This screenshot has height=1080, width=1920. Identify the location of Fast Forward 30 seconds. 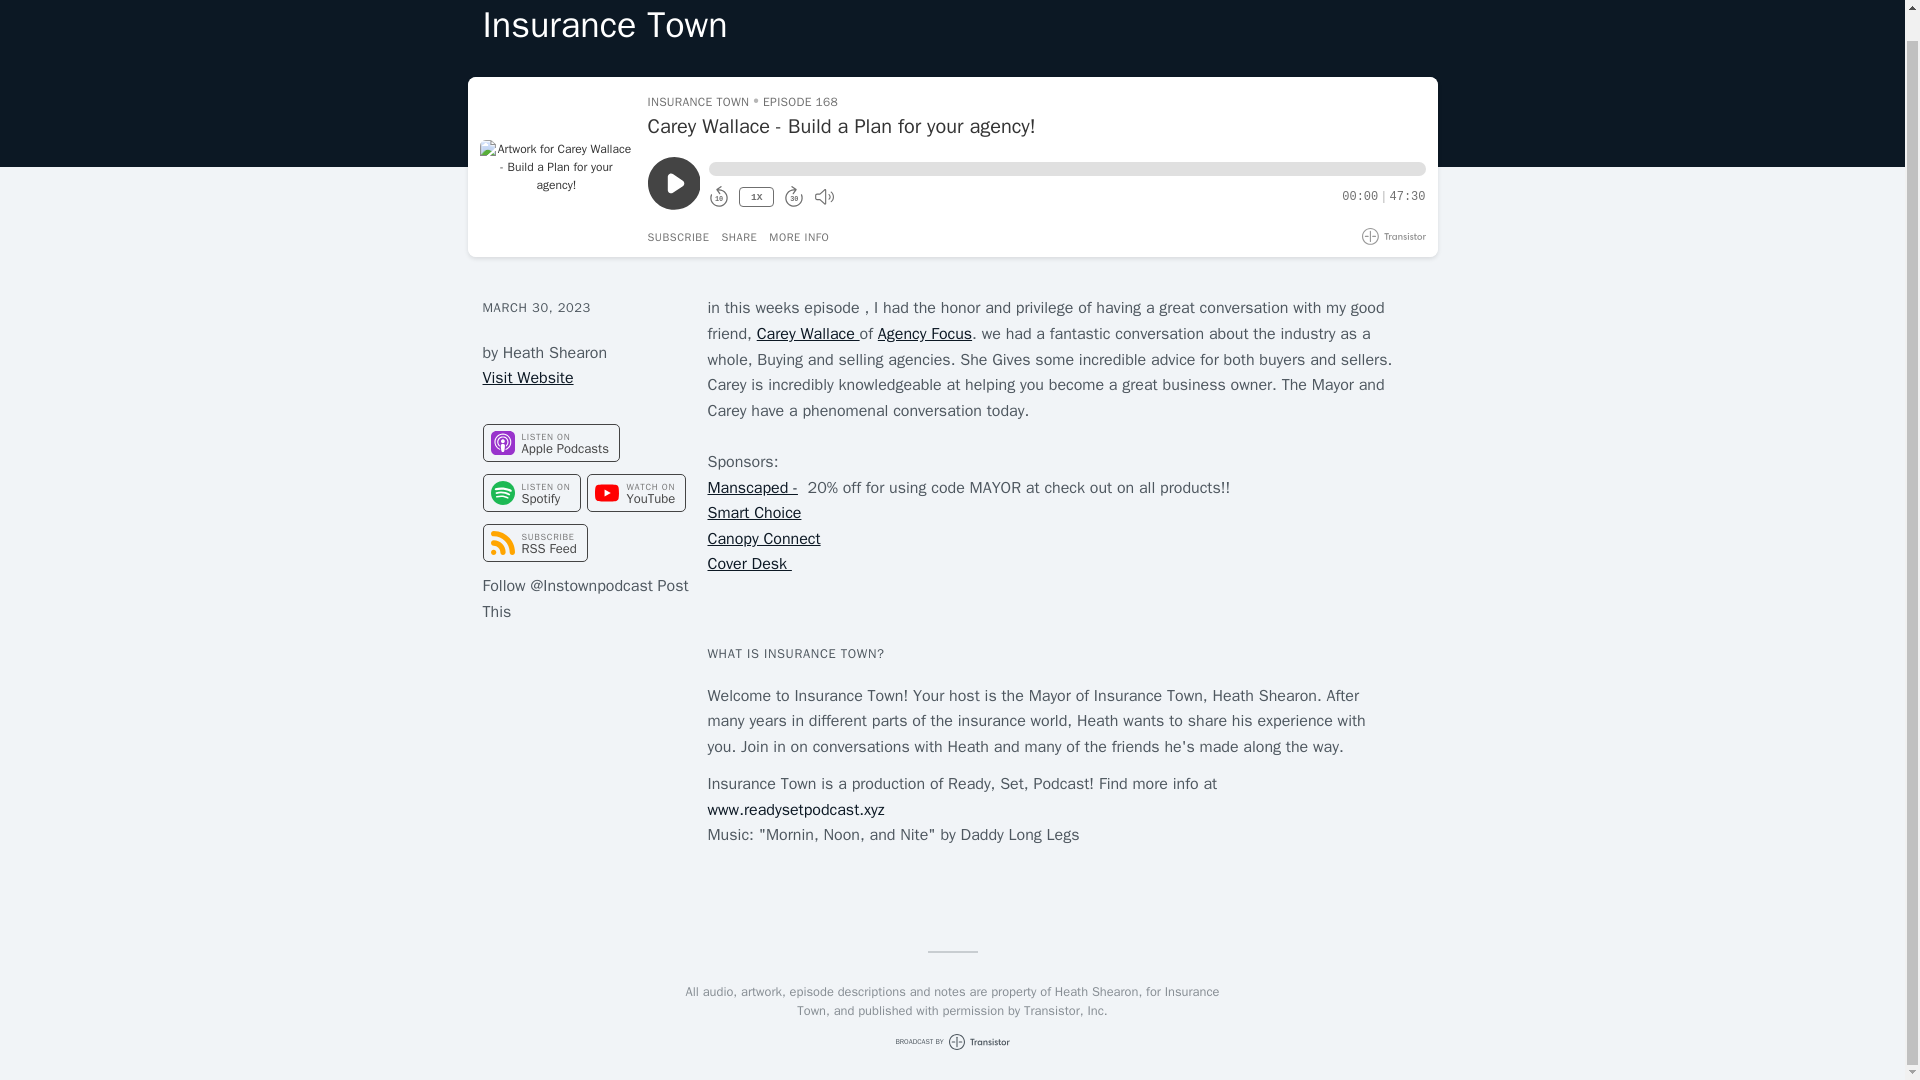
(794, 198).